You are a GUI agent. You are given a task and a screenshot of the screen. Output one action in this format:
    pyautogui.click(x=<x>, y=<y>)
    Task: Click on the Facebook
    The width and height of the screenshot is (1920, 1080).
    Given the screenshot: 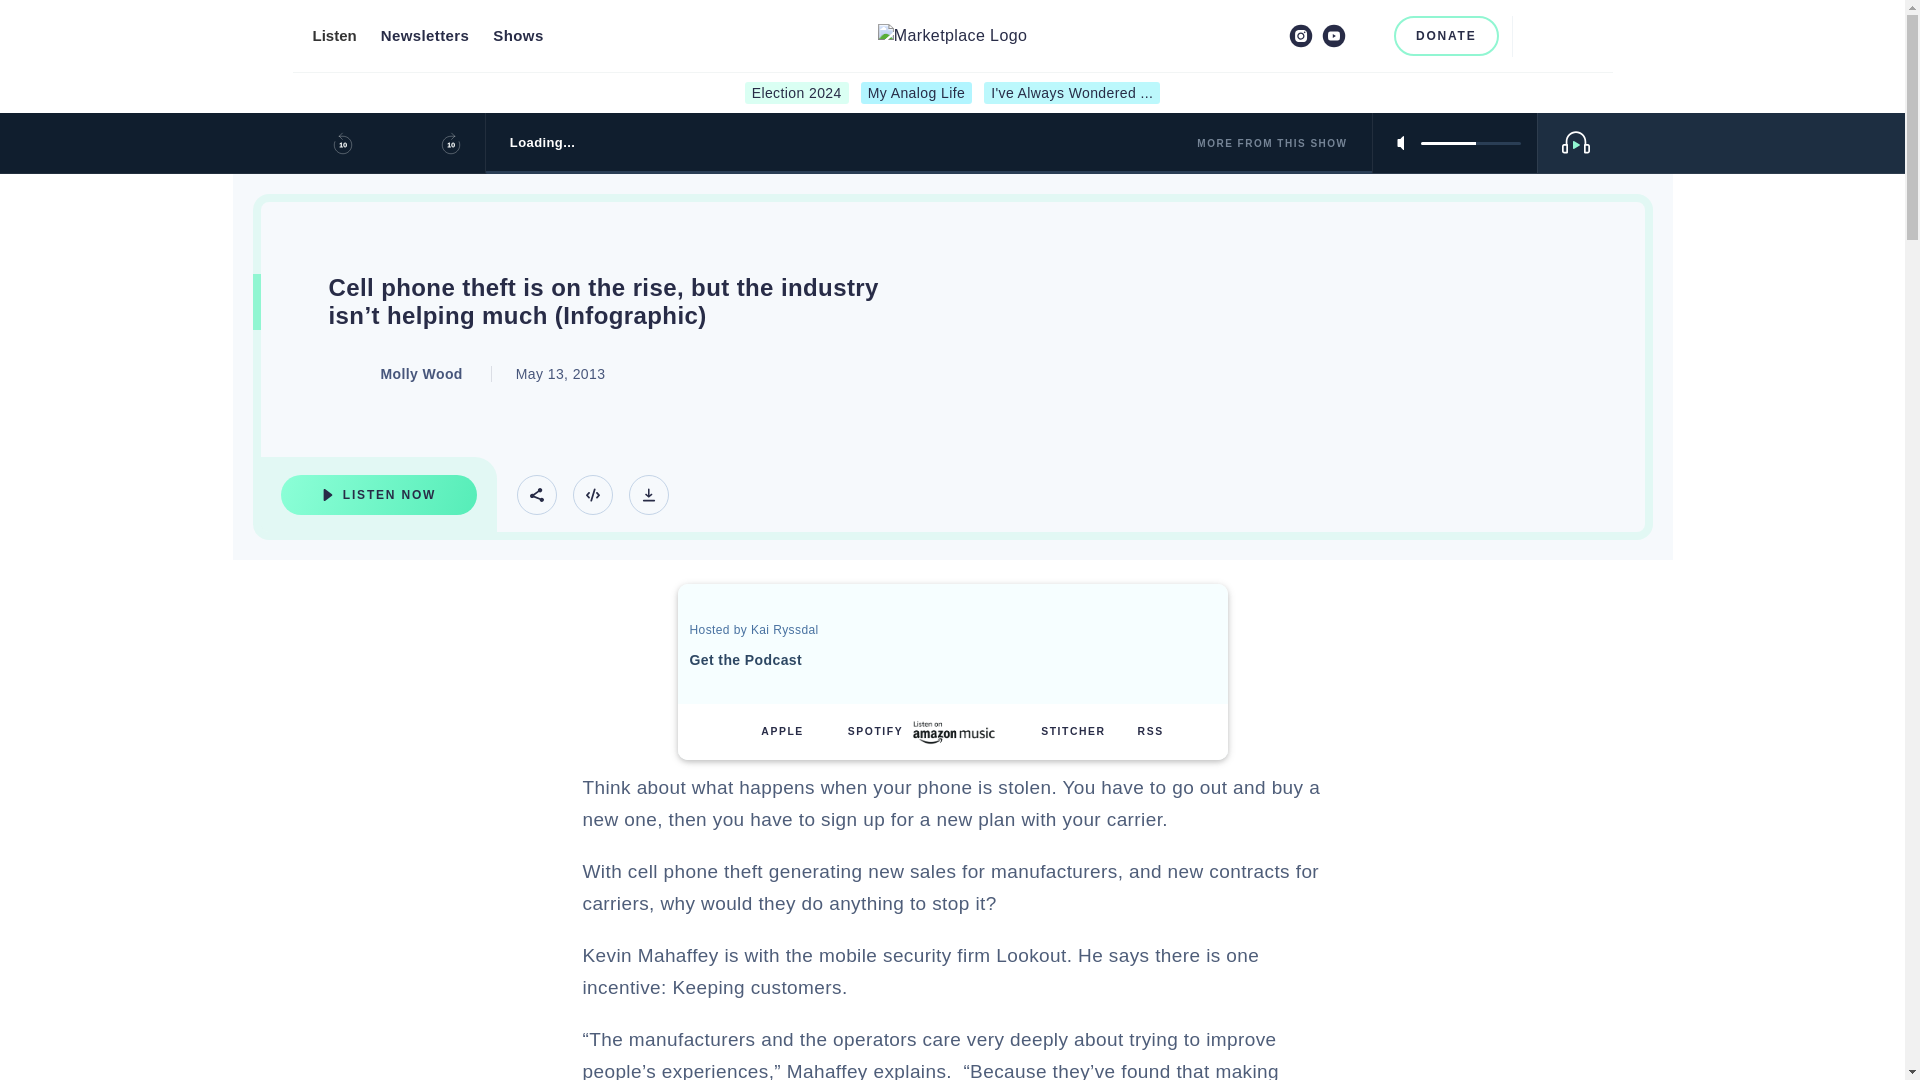 What is the action you would take?
    pyautogui.click(x=1268, y=35)
    